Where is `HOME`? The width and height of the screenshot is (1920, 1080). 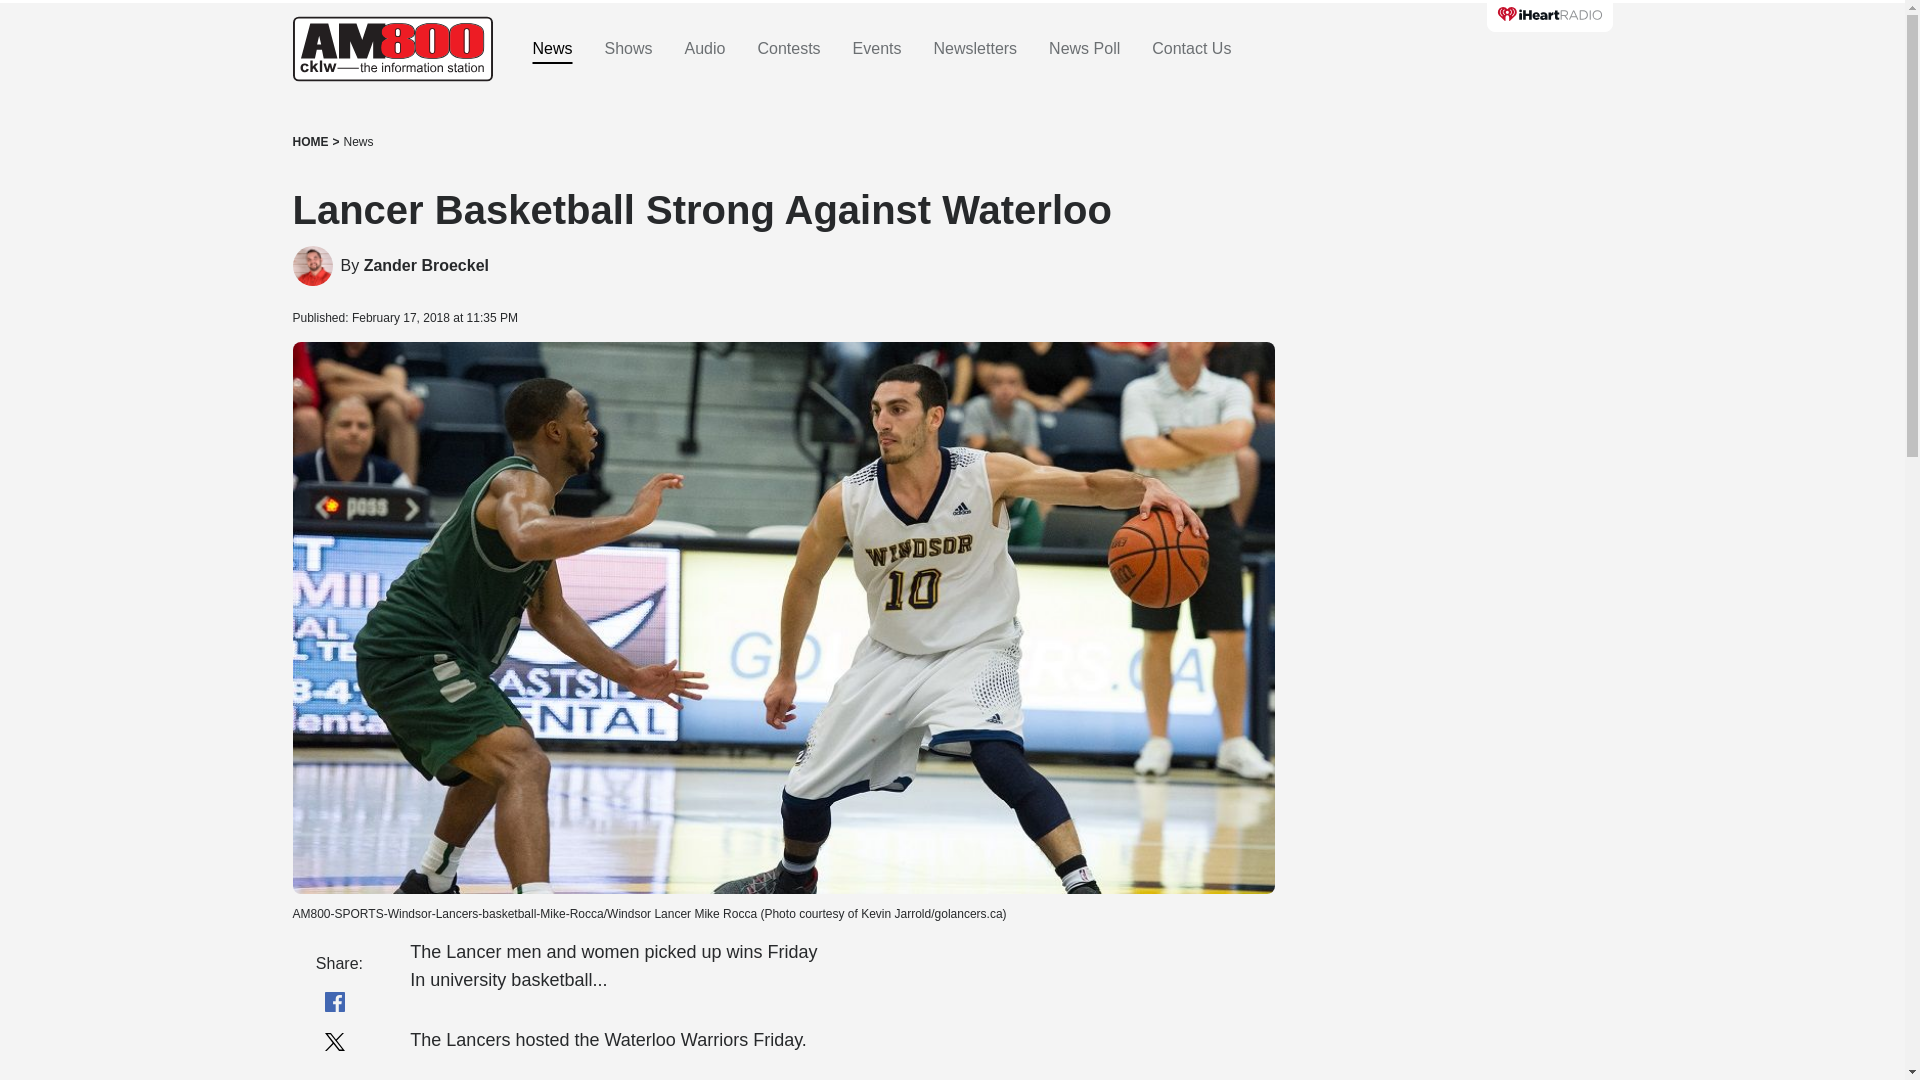 HOME is located at coordinates (310, 142).